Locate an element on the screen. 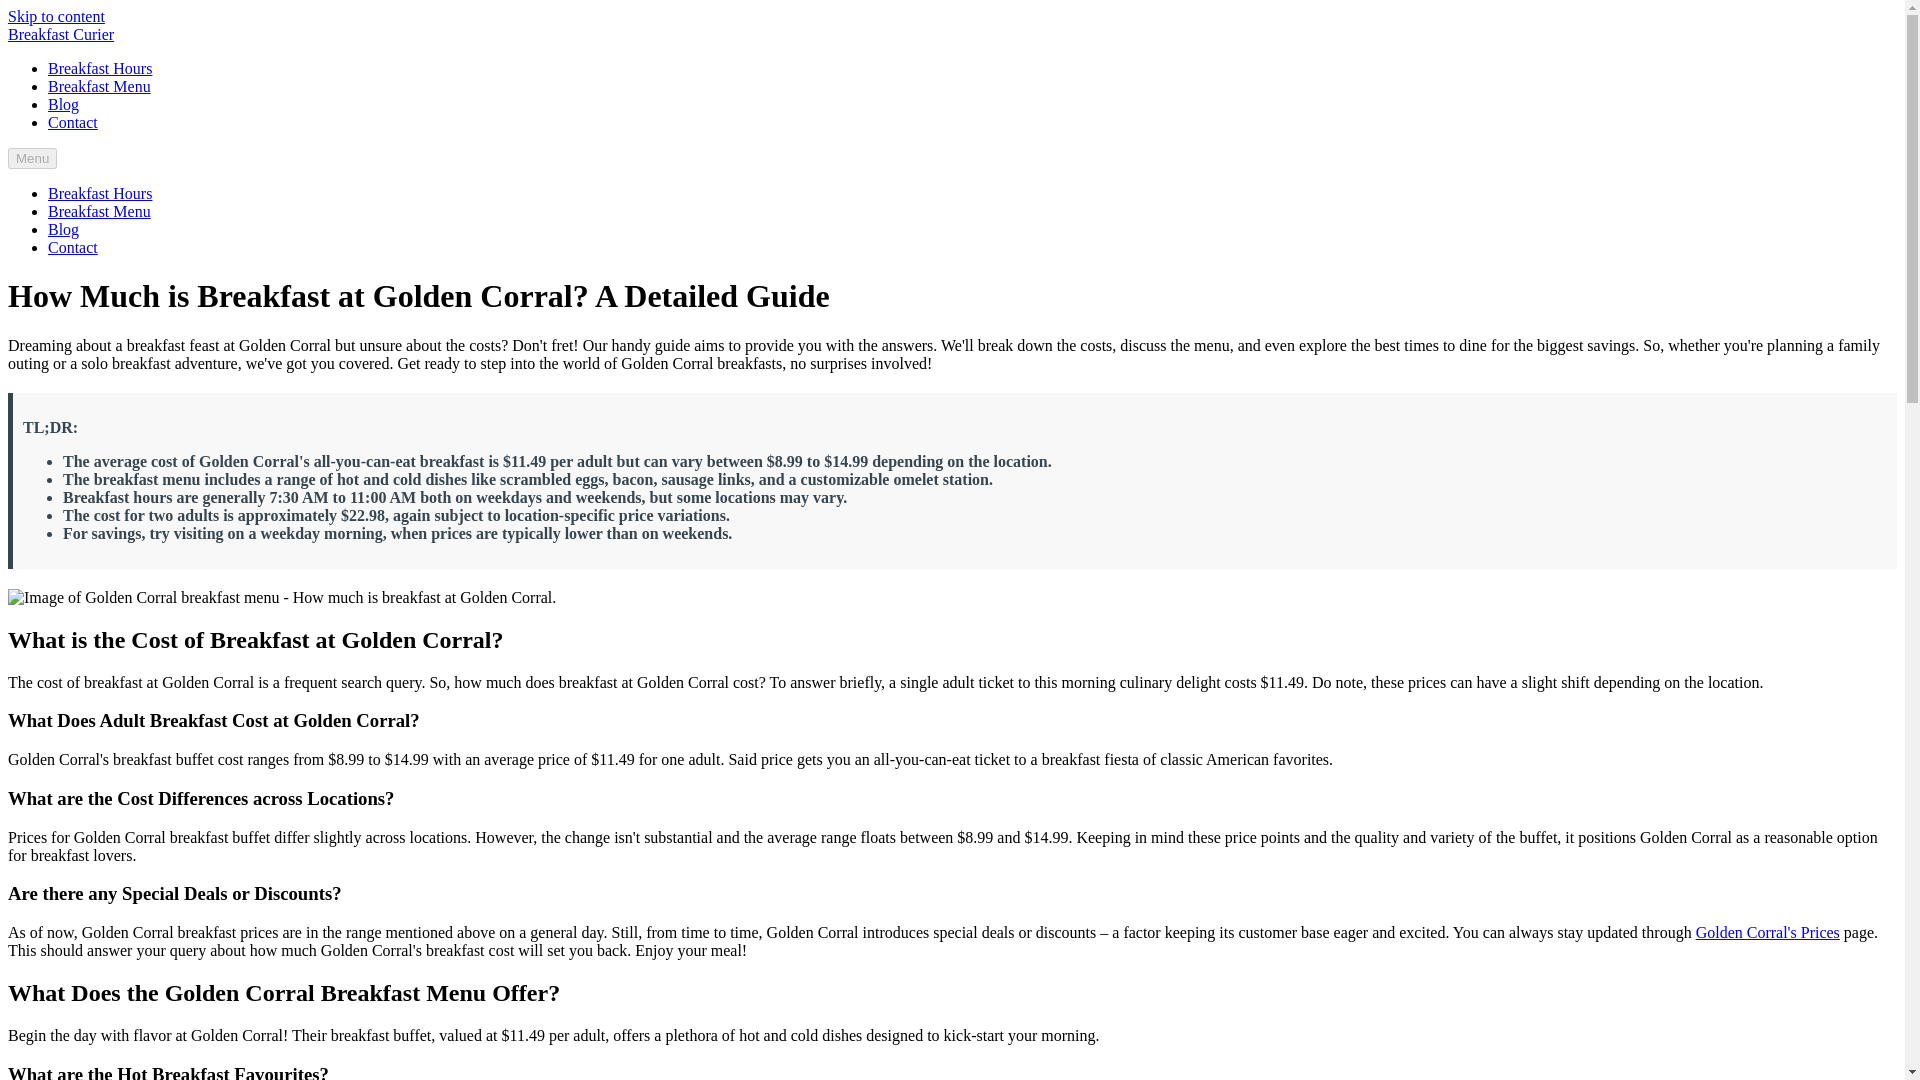  Golden Corral's Prices is located at coordinates (1767, 932).